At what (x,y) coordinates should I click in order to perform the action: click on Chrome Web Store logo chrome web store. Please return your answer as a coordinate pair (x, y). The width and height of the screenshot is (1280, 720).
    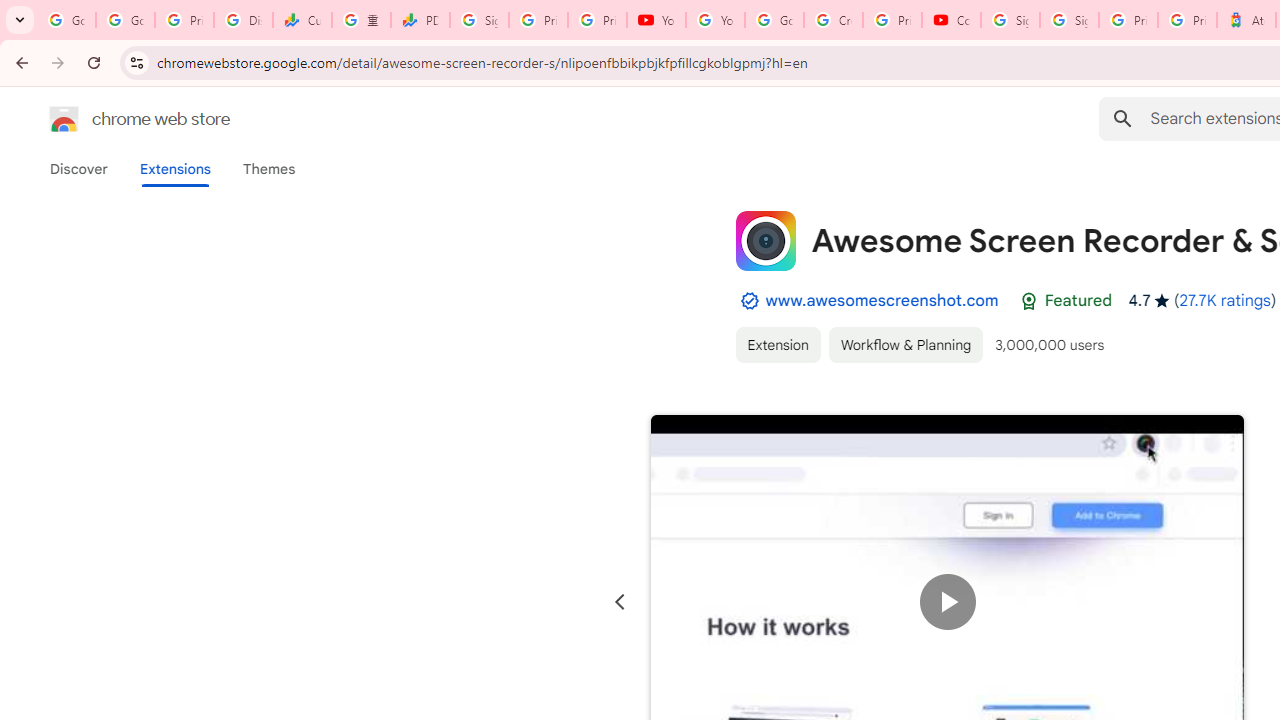
    Looking at the image, I should click on (118, 118).